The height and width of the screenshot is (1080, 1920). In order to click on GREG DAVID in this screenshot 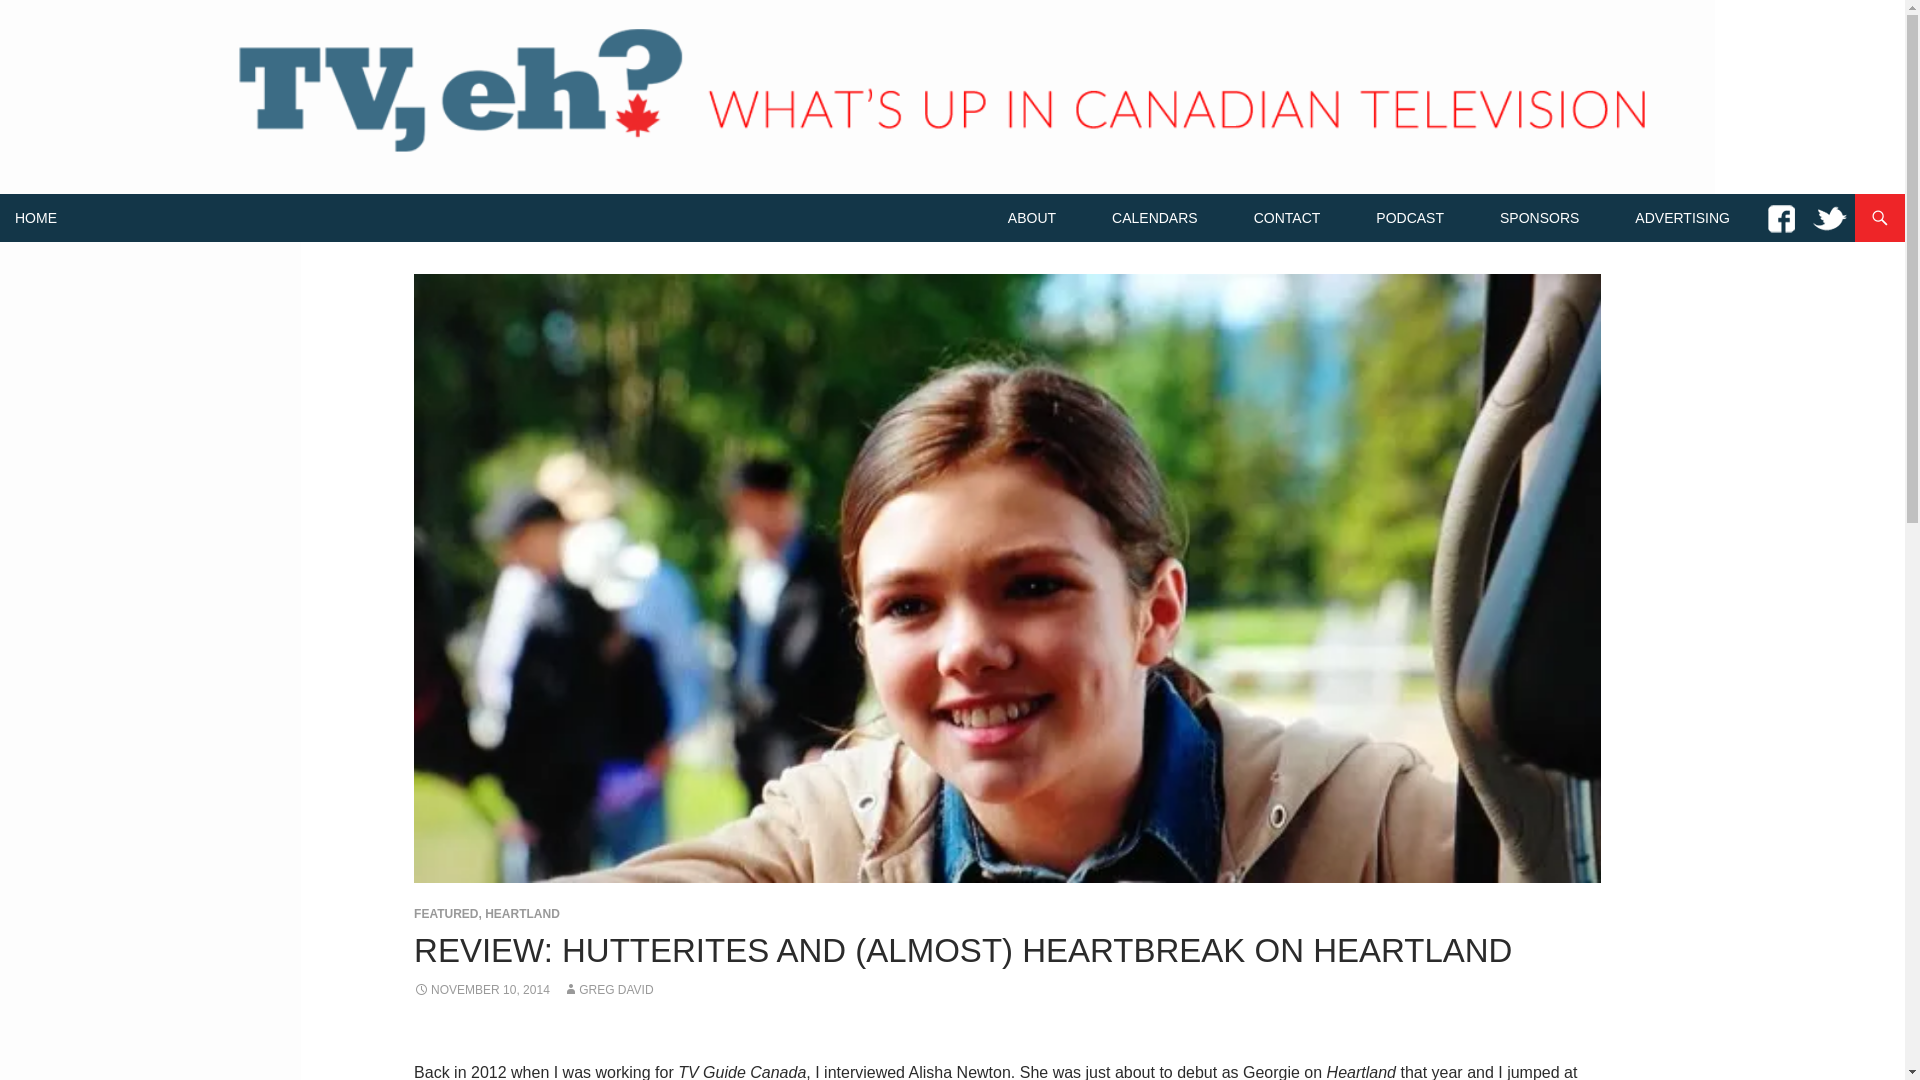, I will do `click(607, 989)`.